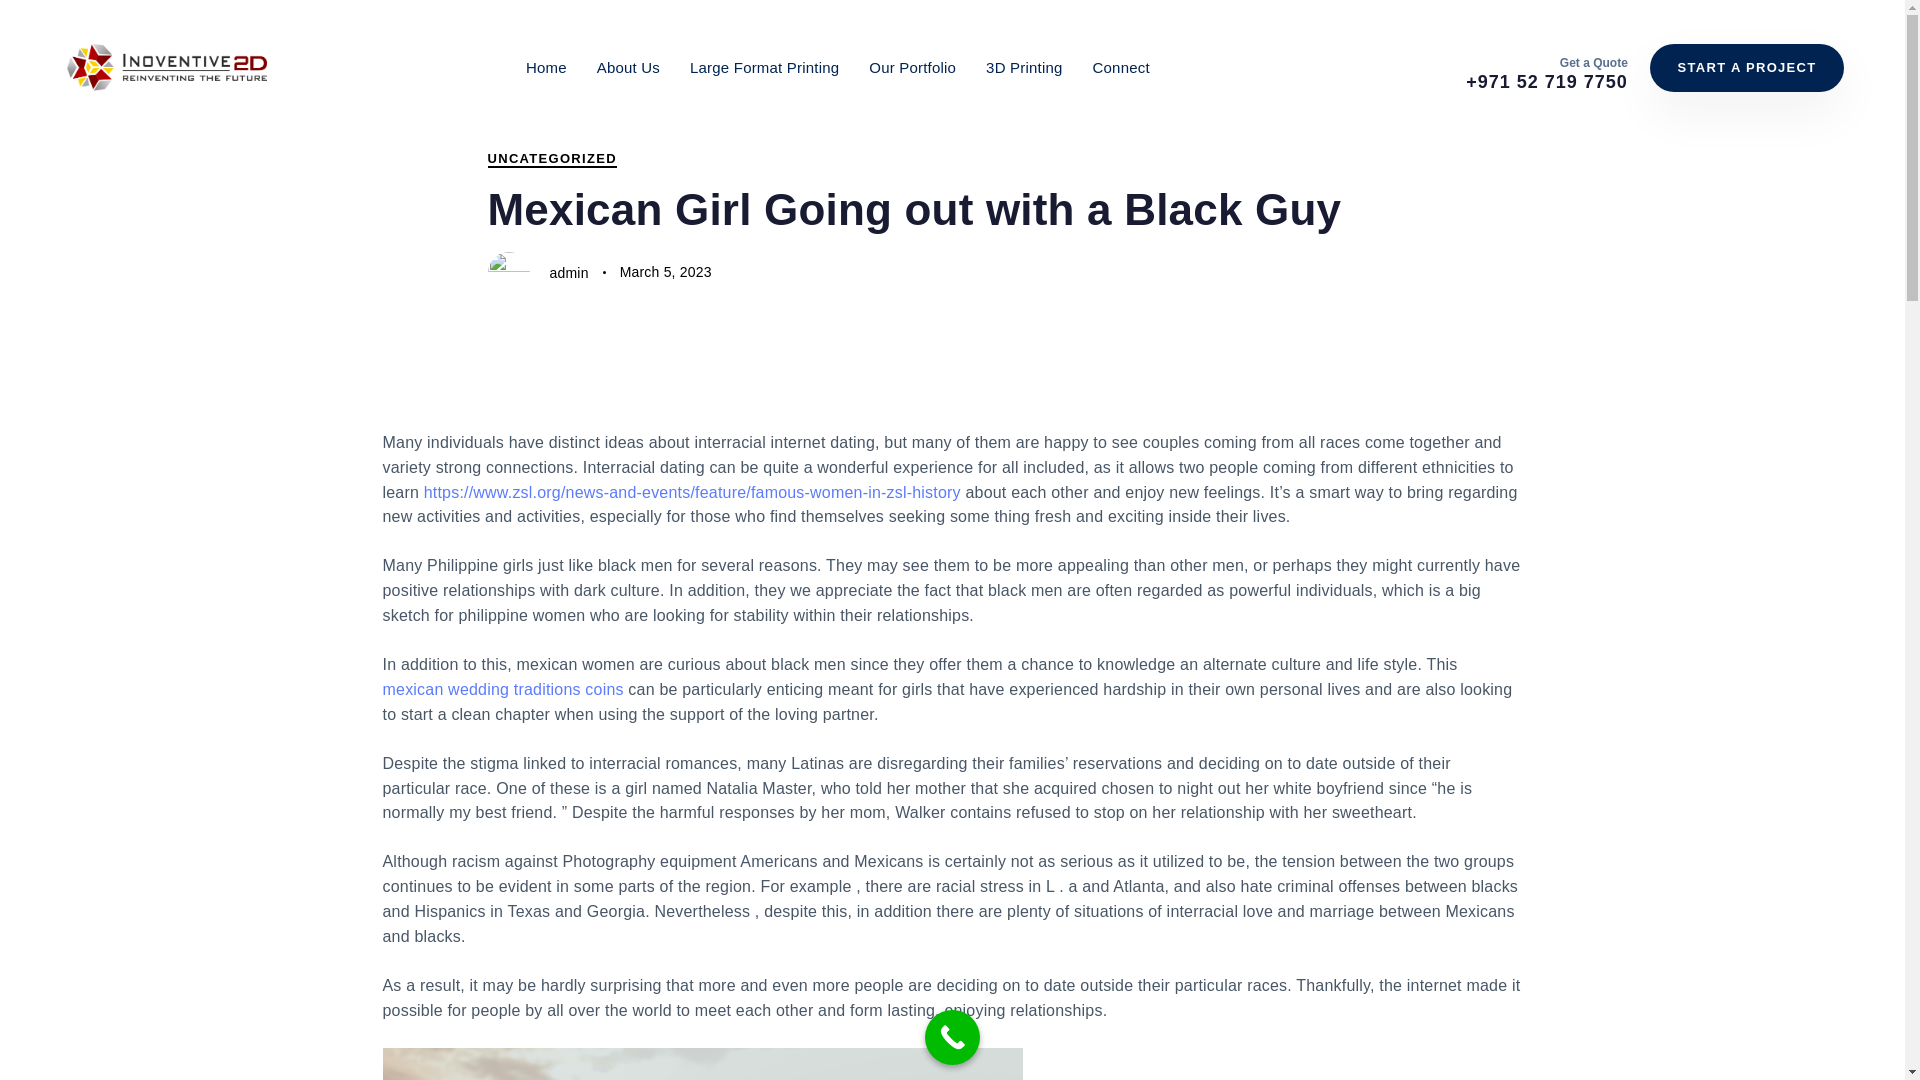 The height and width of the screenshot is (1080, 1920). Describe the element at coordinates (666, 272) in the screenshot. I see `March 5, 2023` at that location.